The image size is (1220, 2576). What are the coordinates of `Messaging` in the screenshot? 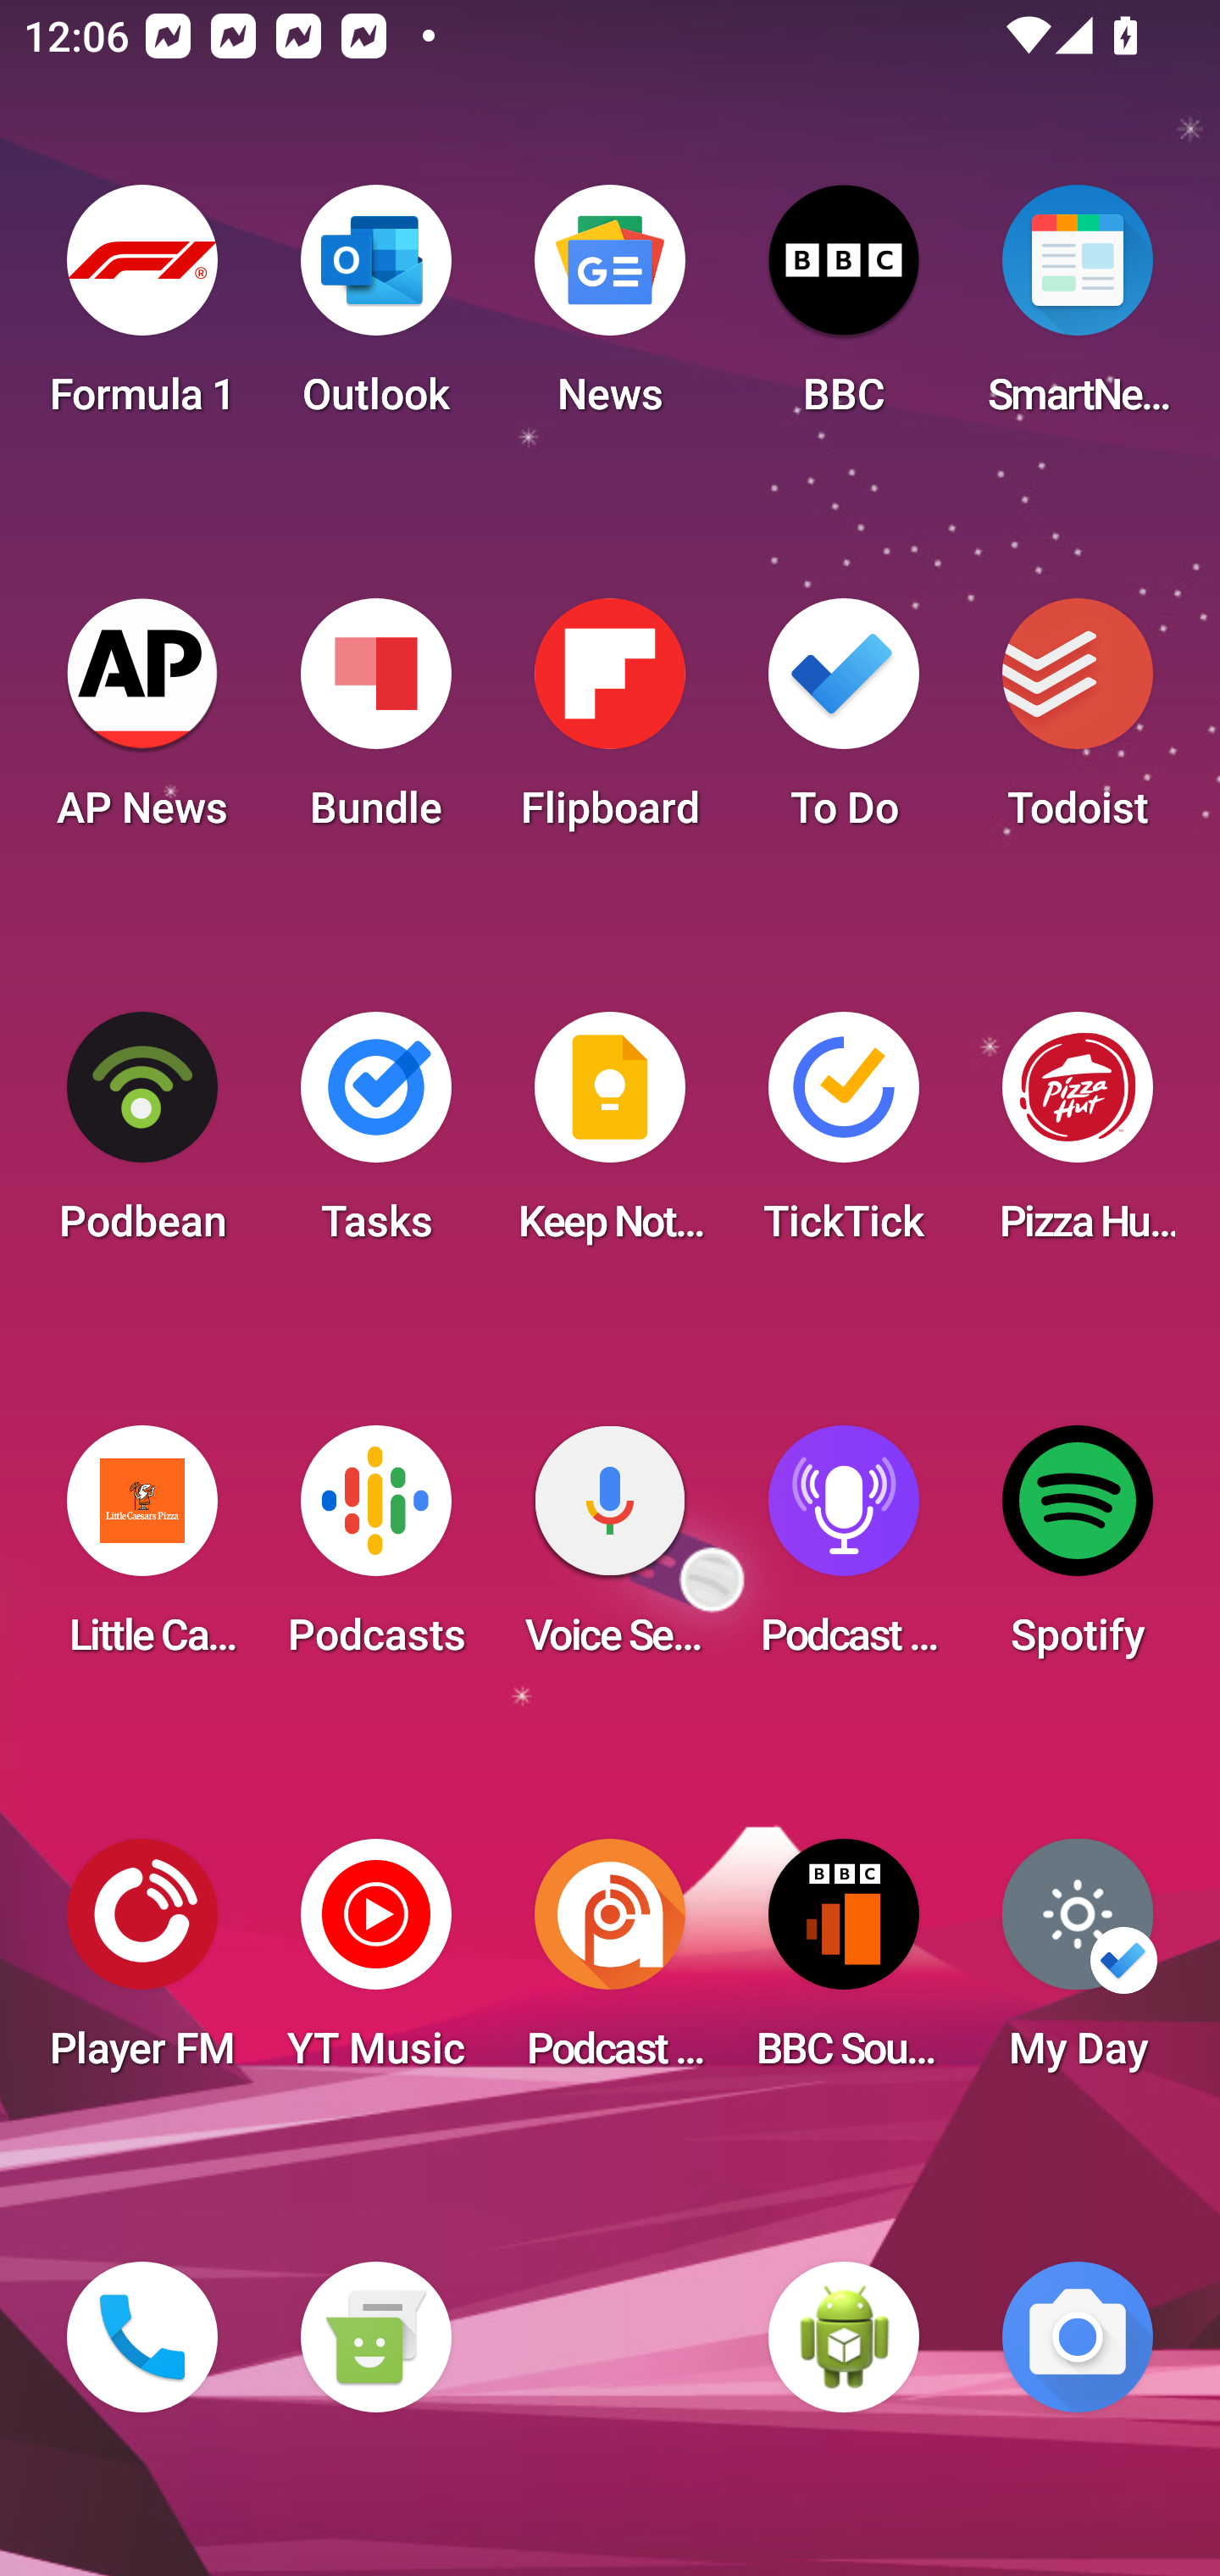 It's located at (375, 2337).